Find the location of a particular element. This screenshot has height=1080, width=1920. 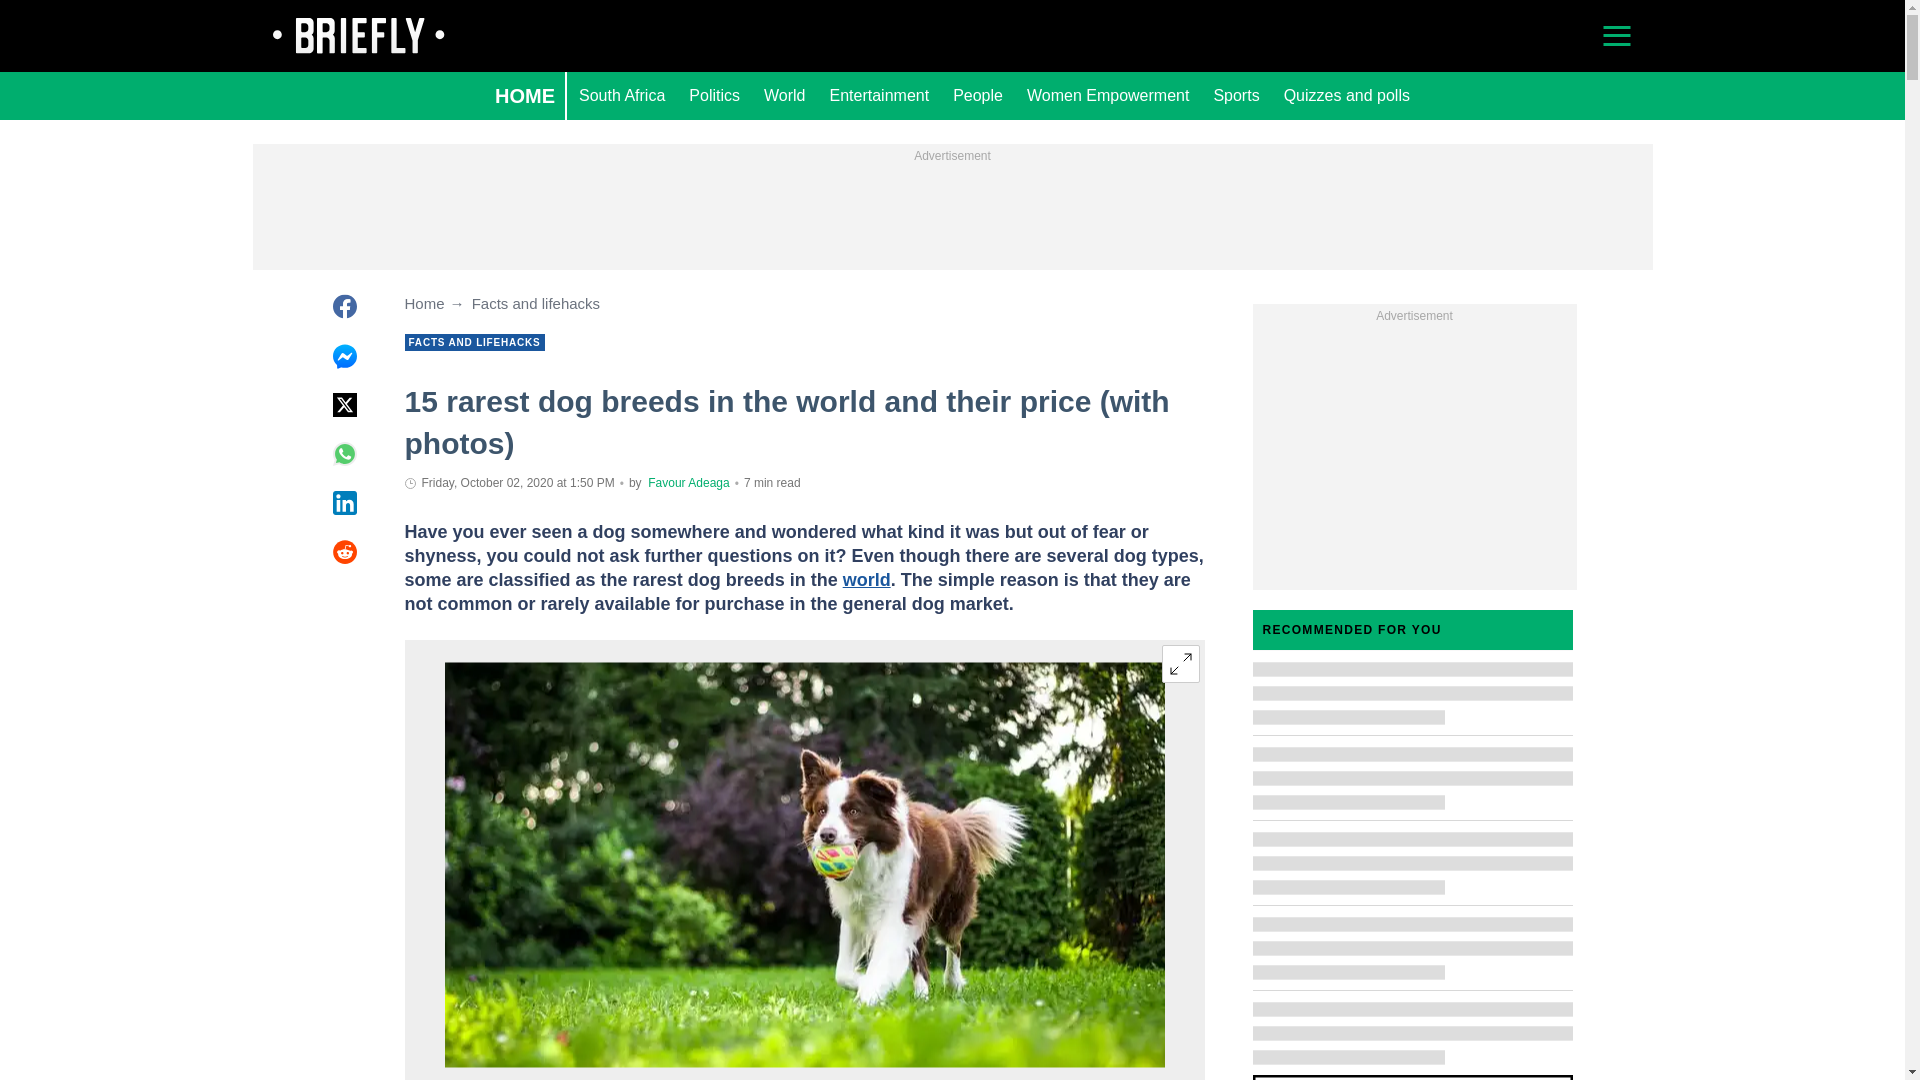

Women Empowerment is located at coordinates (1108, 96).